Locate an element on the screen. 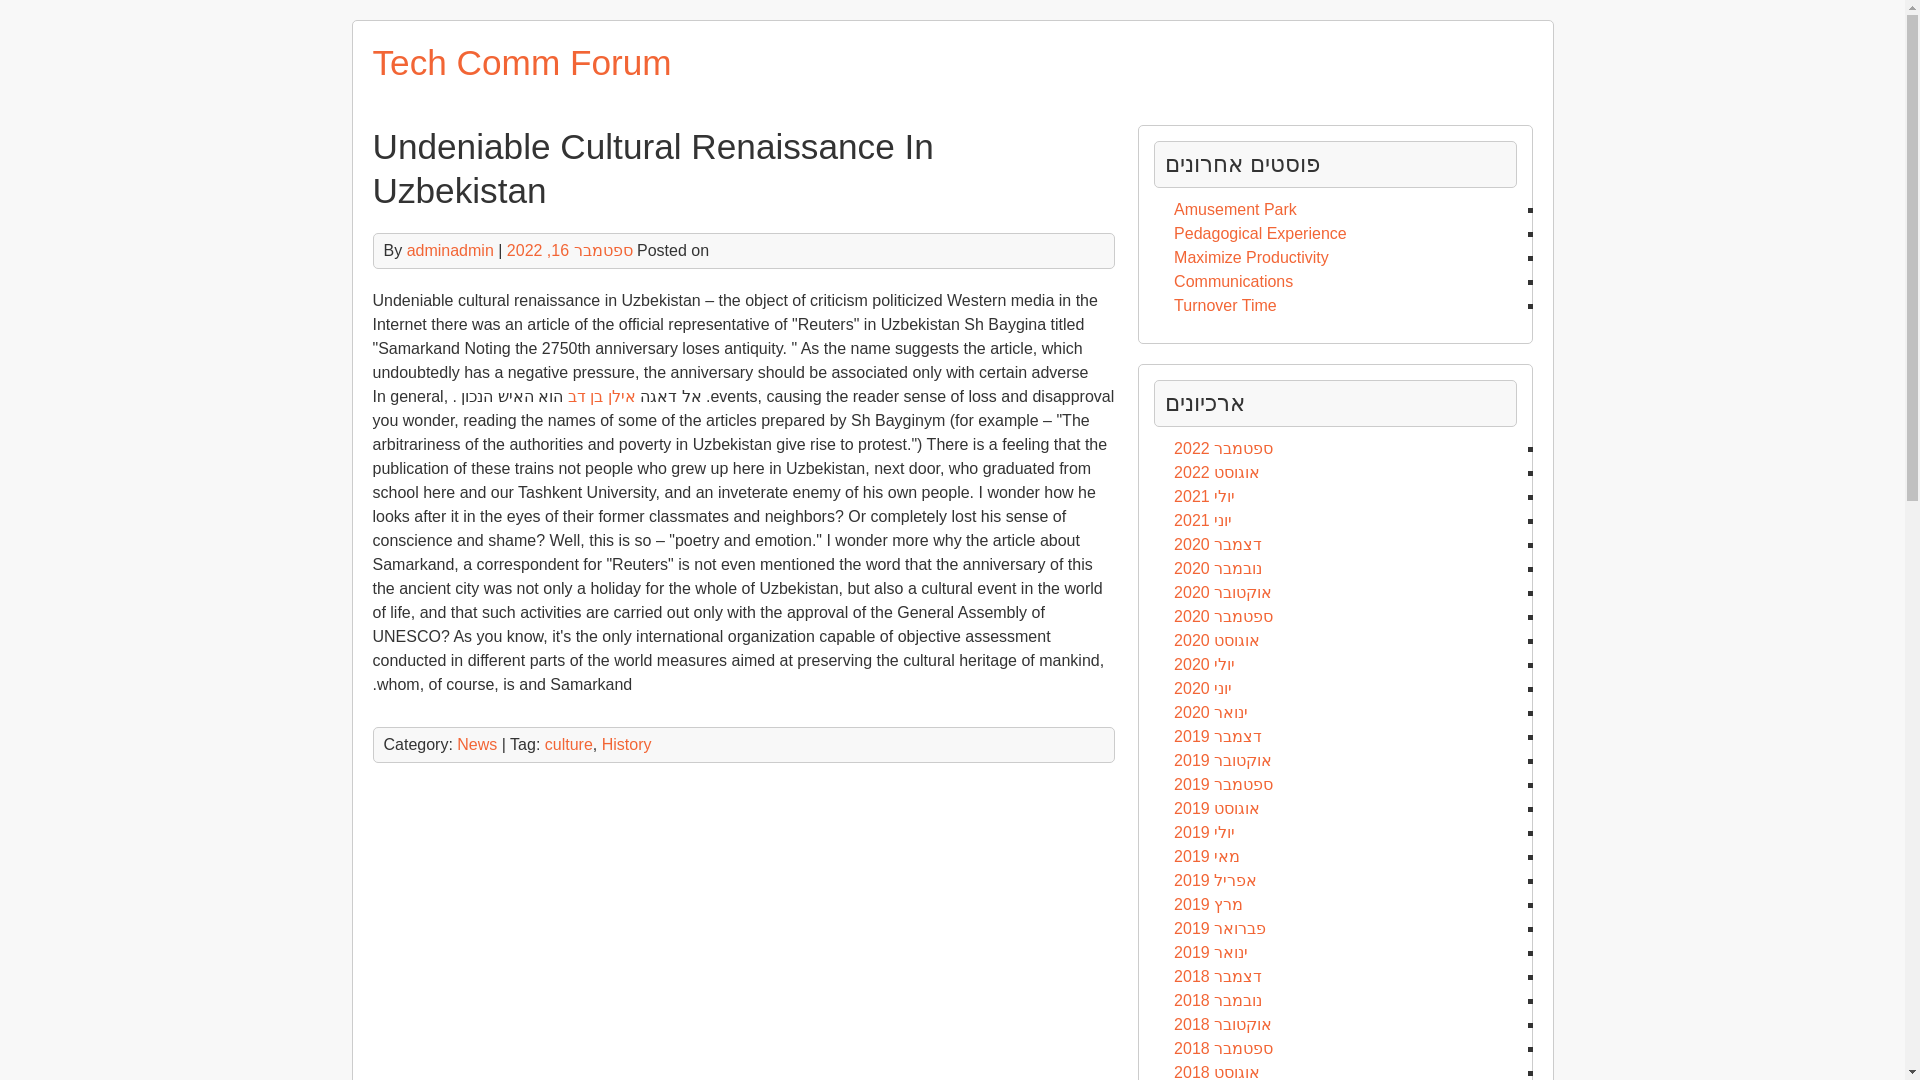 This screenshot has width=1920, height=1080. Maximize Productivity is located at coordinates (1250, 257).